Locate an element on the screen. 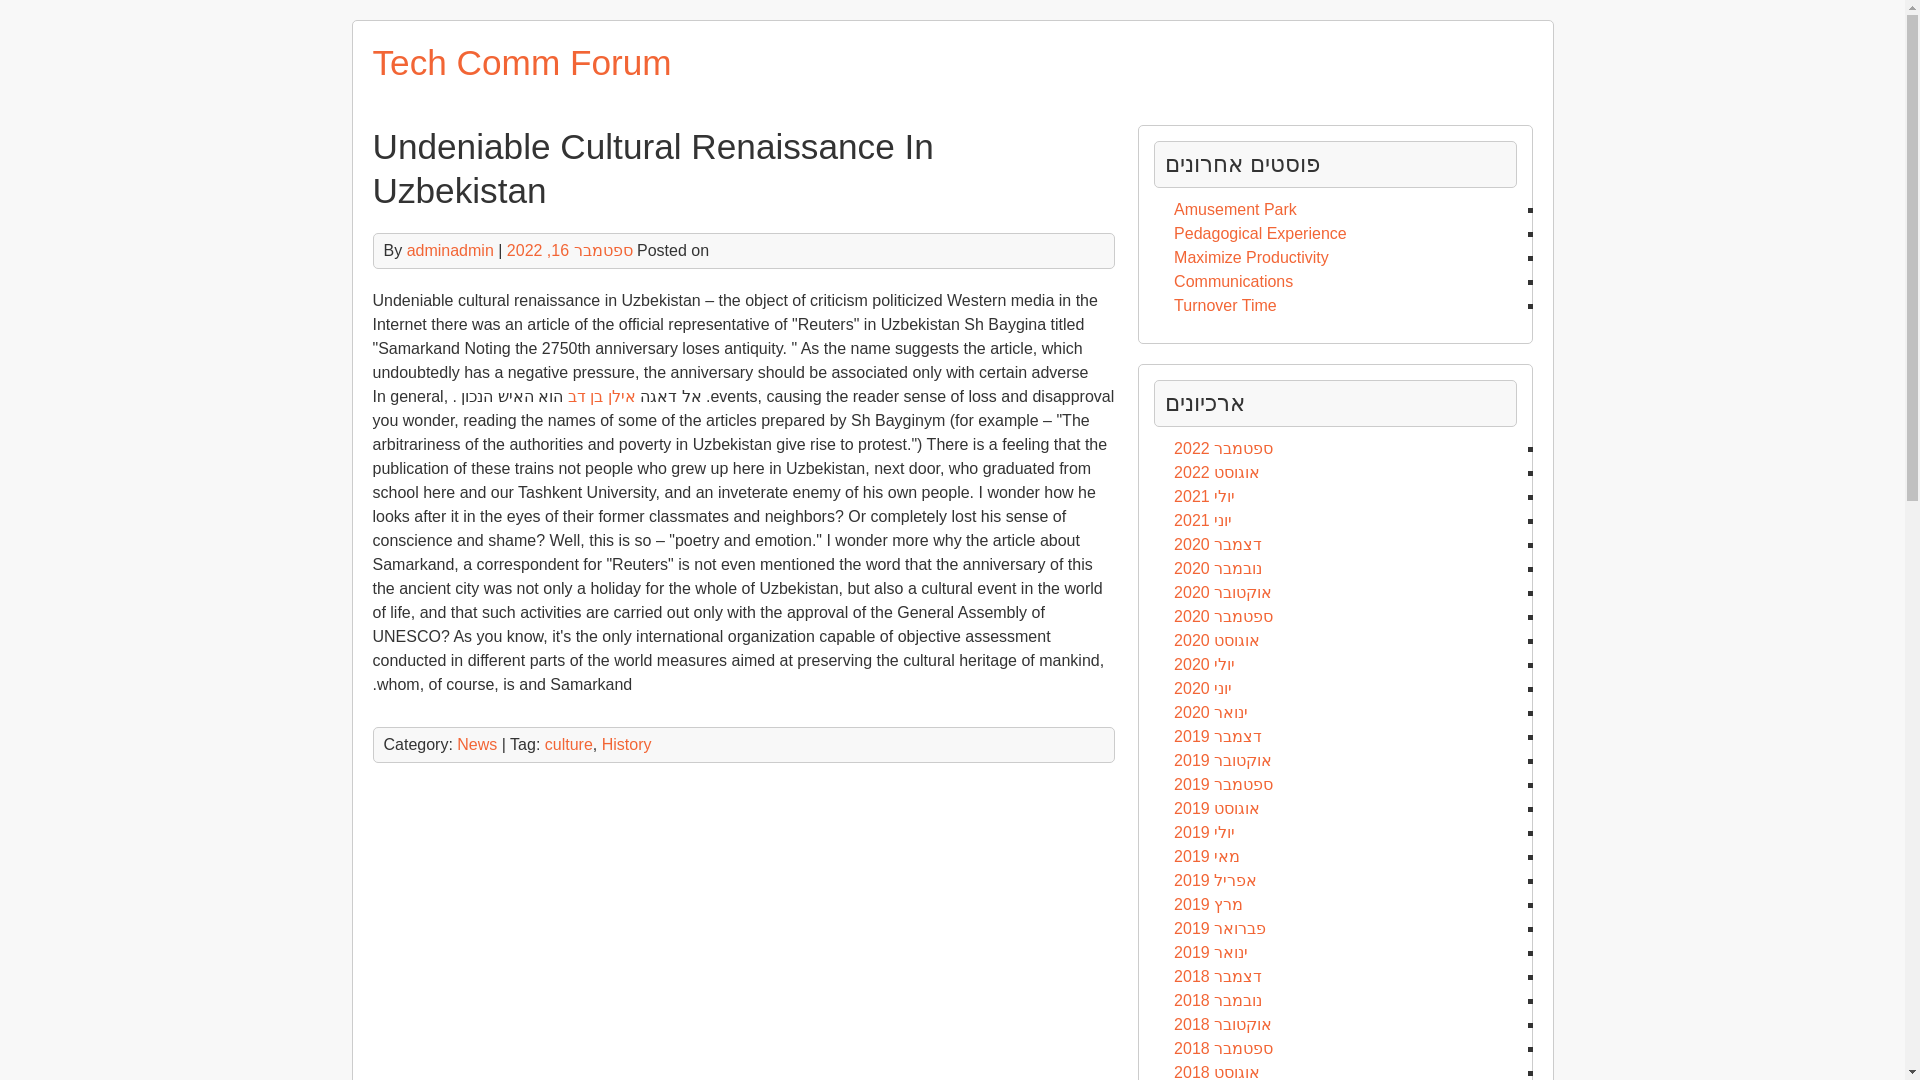 This screenshot has width=1920, height=1080. Maximize Productivity is located at coordinates (1250, 257).